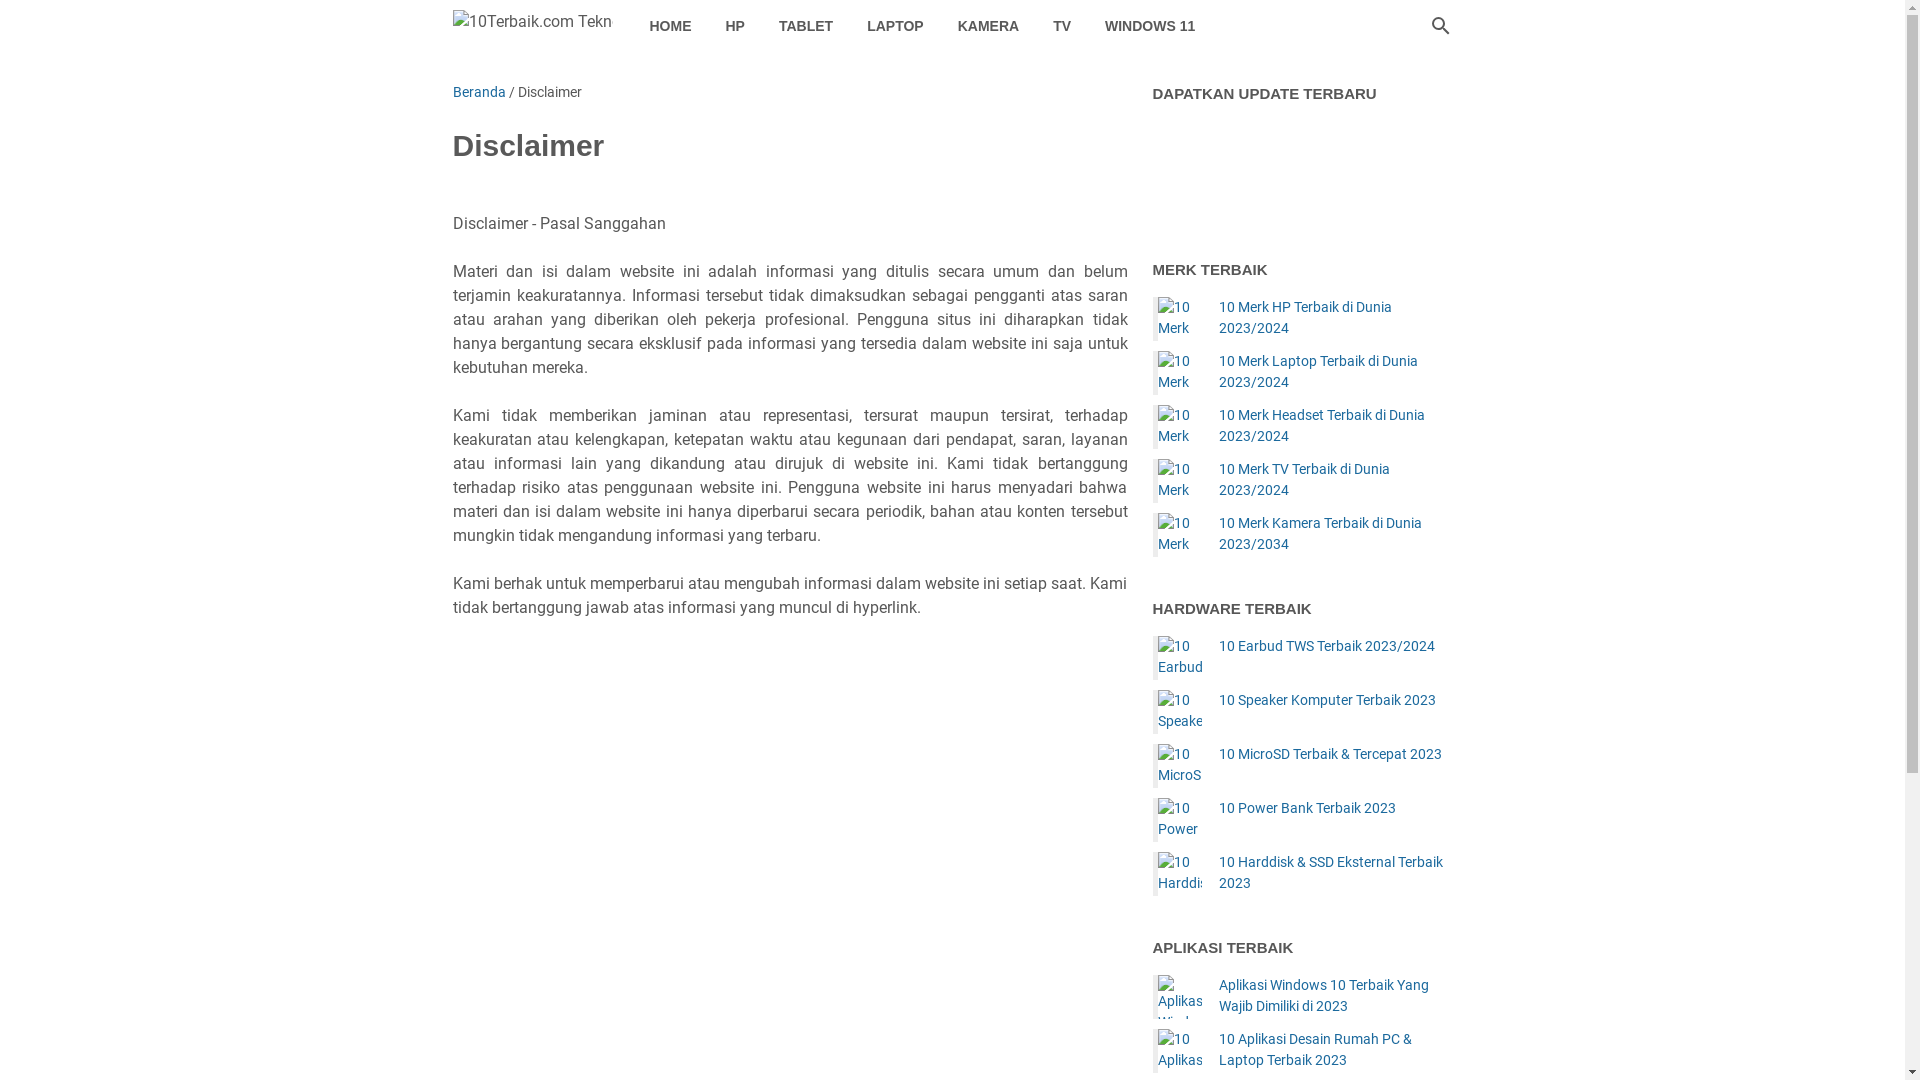 Image resolution: width=1920 pixels, height=1080 pixels. I want to click on 10 Harddisk & SSD Eksternal Terbaik 2023, so click(1180, 874).